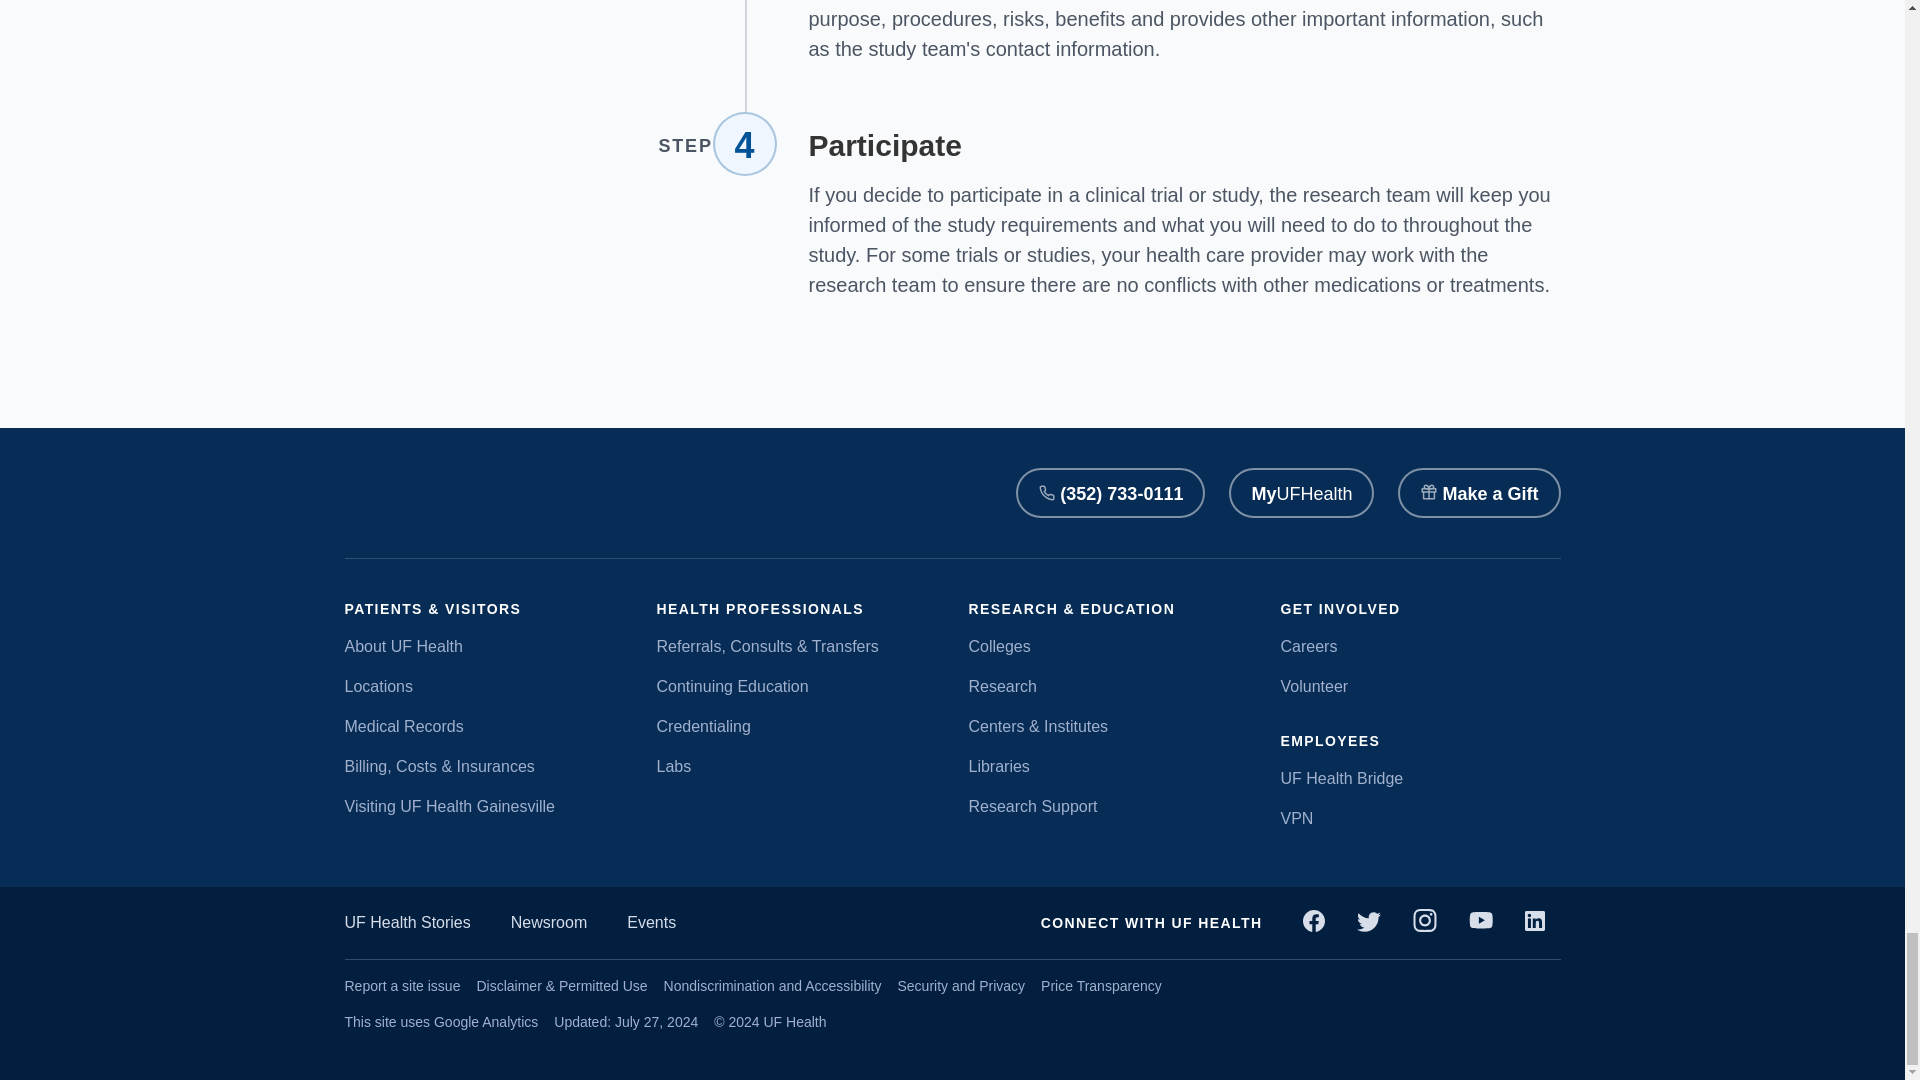 This screenshot has height=1080, width=1920. Describe the element at coordinates (596, 492) in the screenshot. I see `University of Florida` at that location.